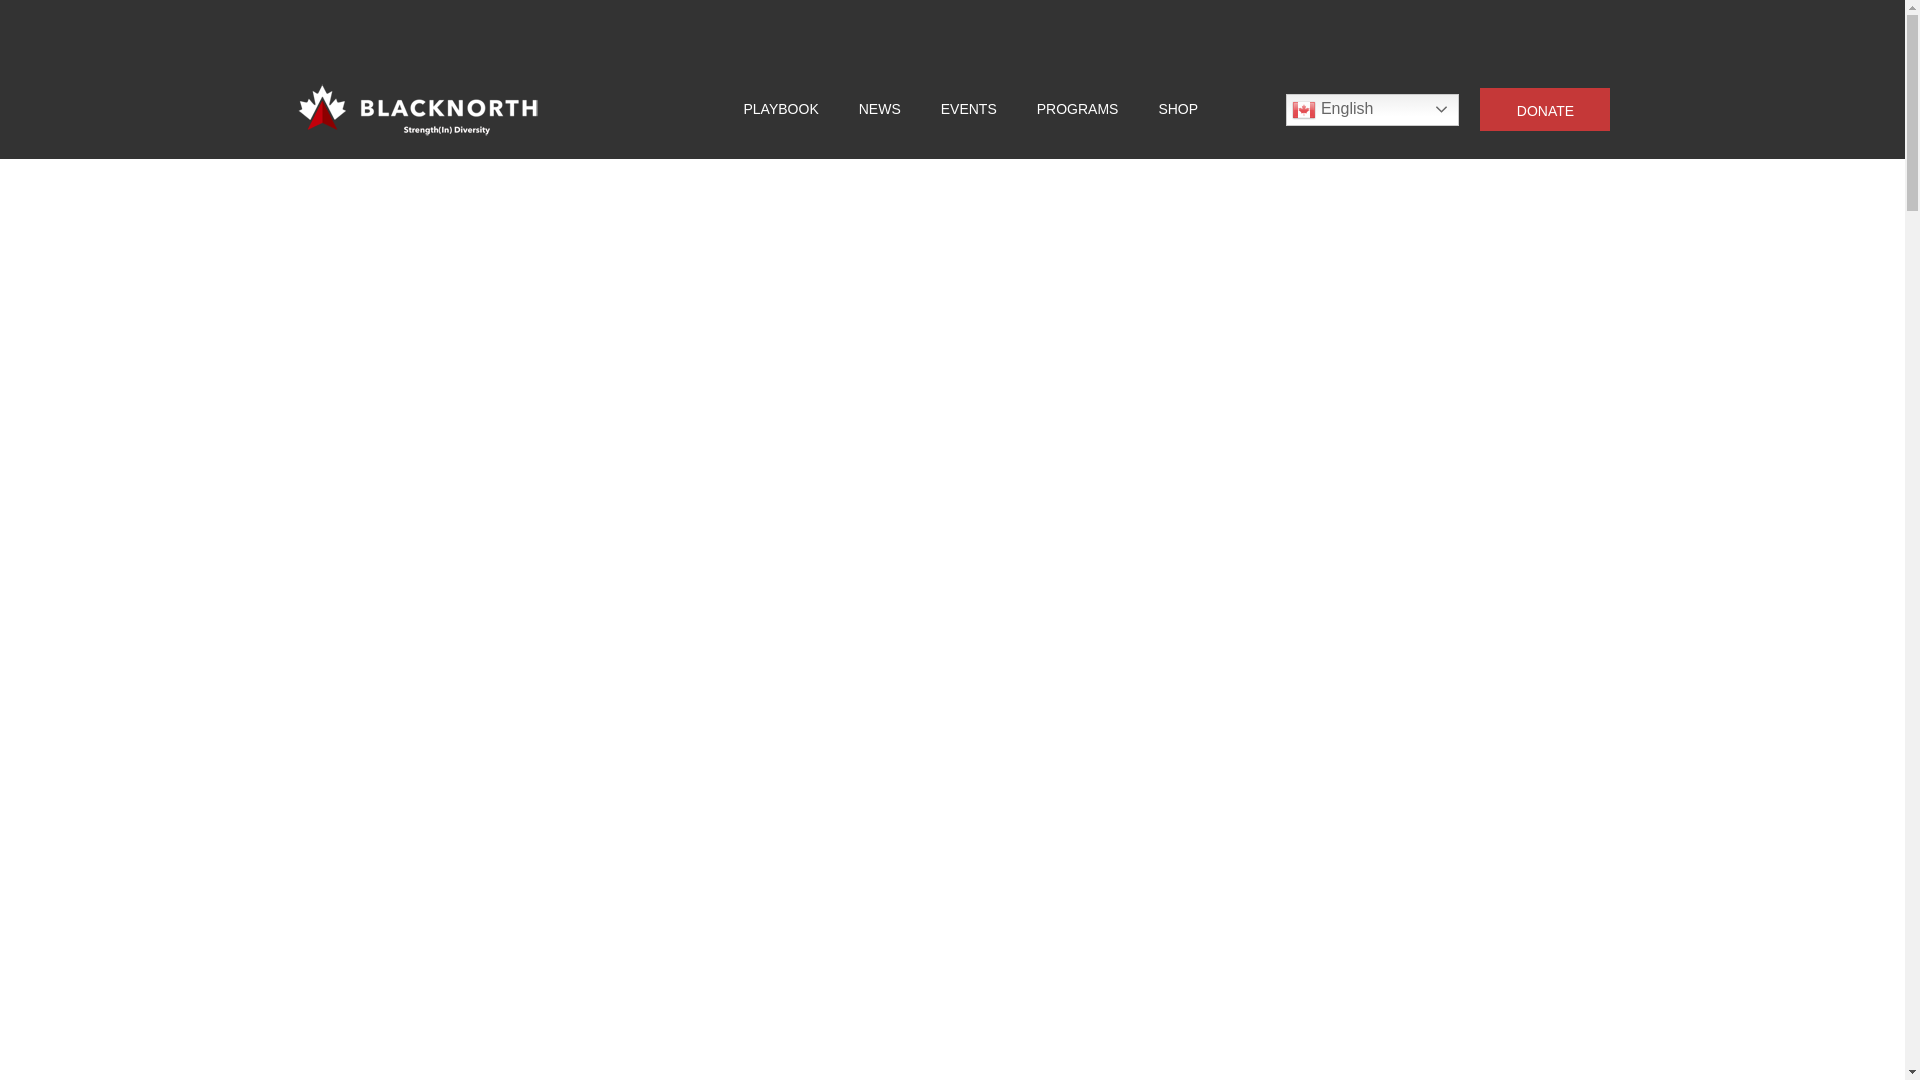  What do you see at coordinates (1178, 109) in the screenshot?
I see `SHOP` at bounding box center [1178, 109].